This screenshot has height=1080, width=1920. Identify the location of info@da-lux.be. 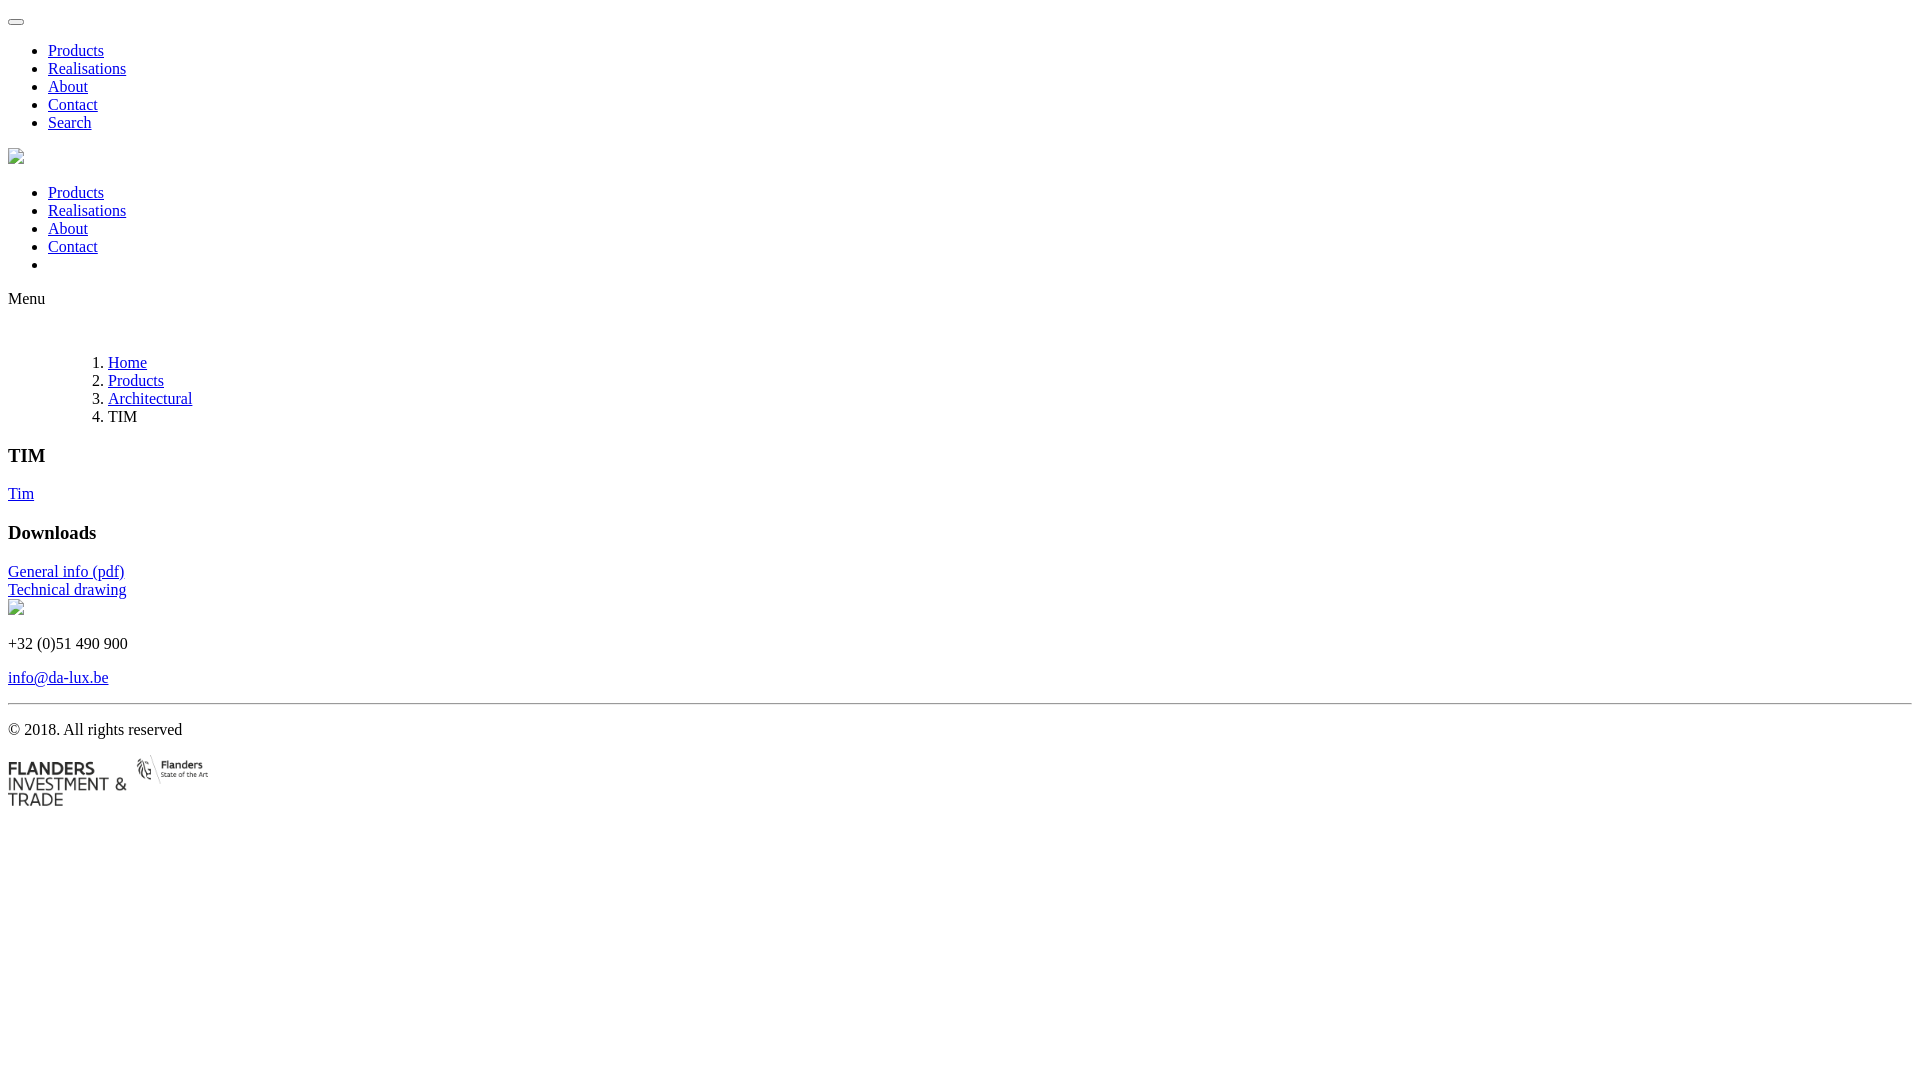
(58, 678).